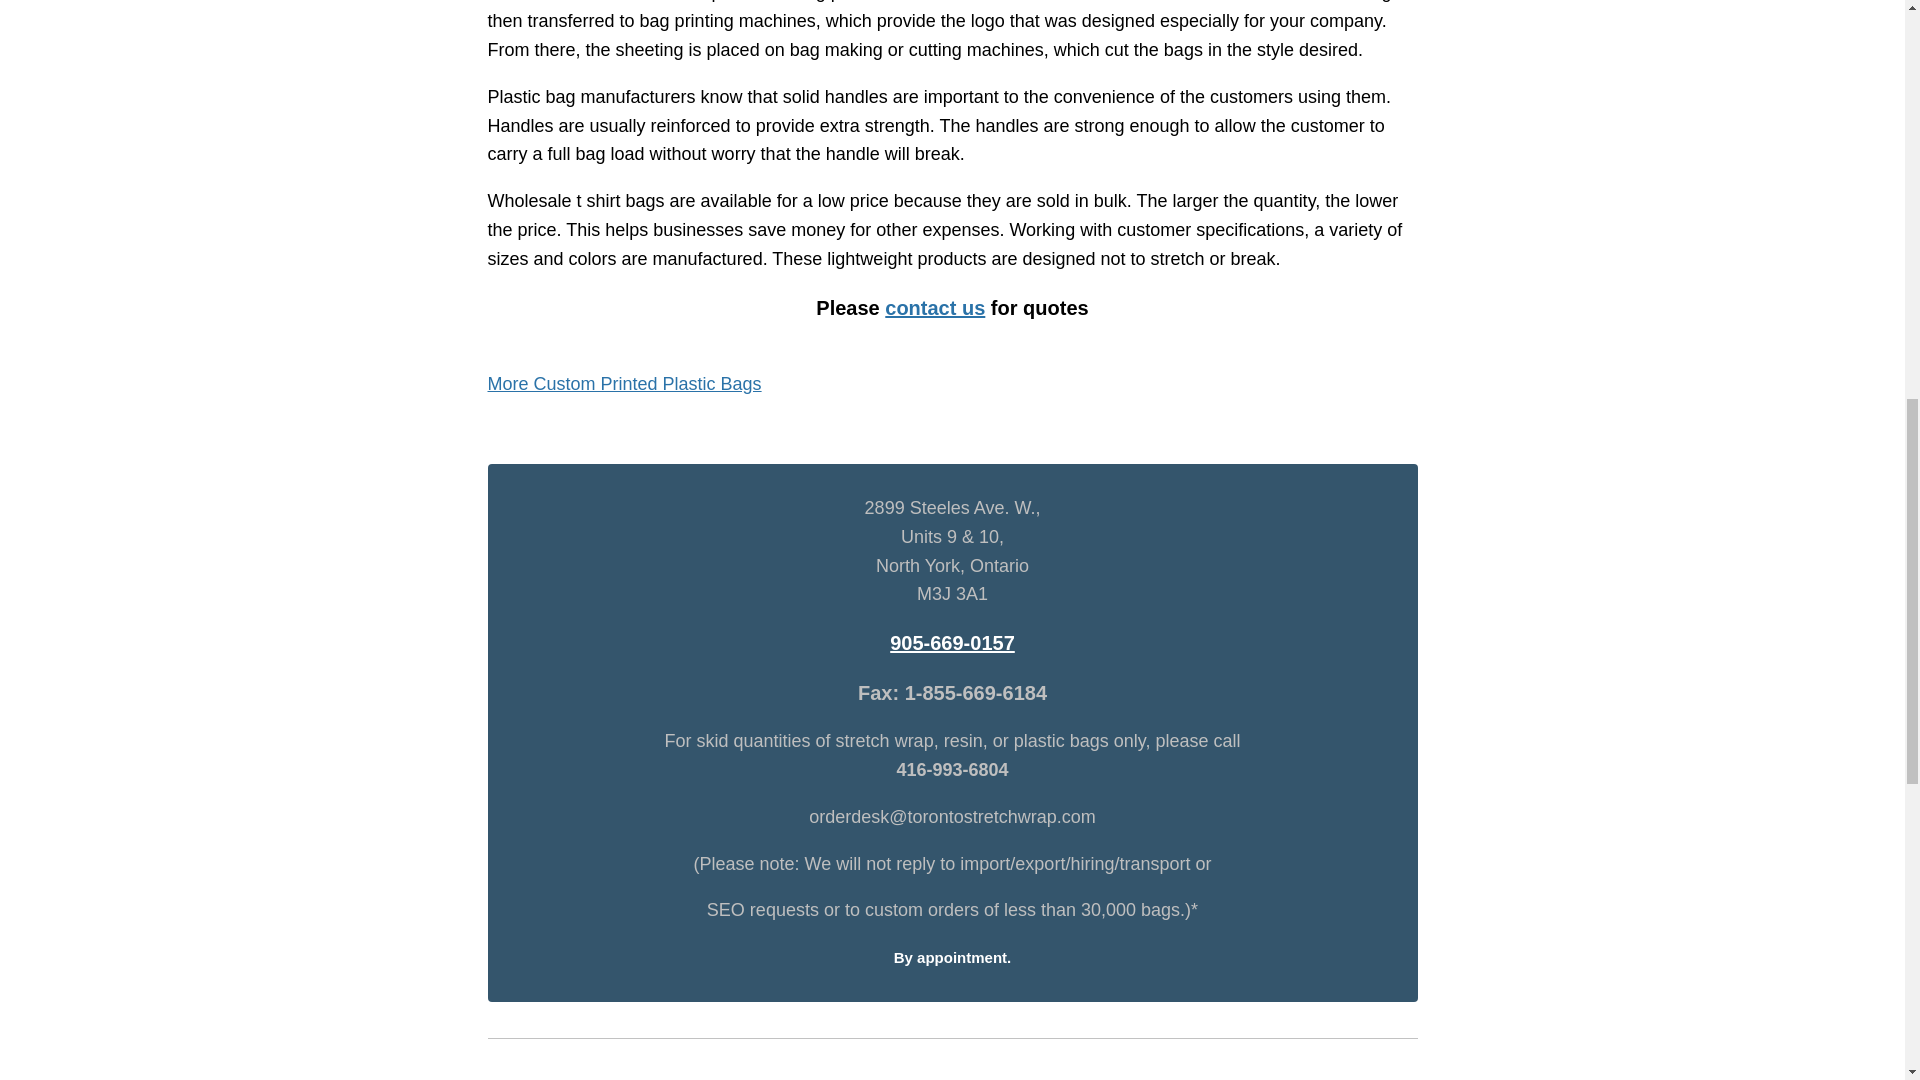 Image resolution: width=1920 pixels, height=1080 pixels. Describe the element at coordinates (624, 384) in the screenshot. I see `More Custom Printed Plastic Bags` at that location.